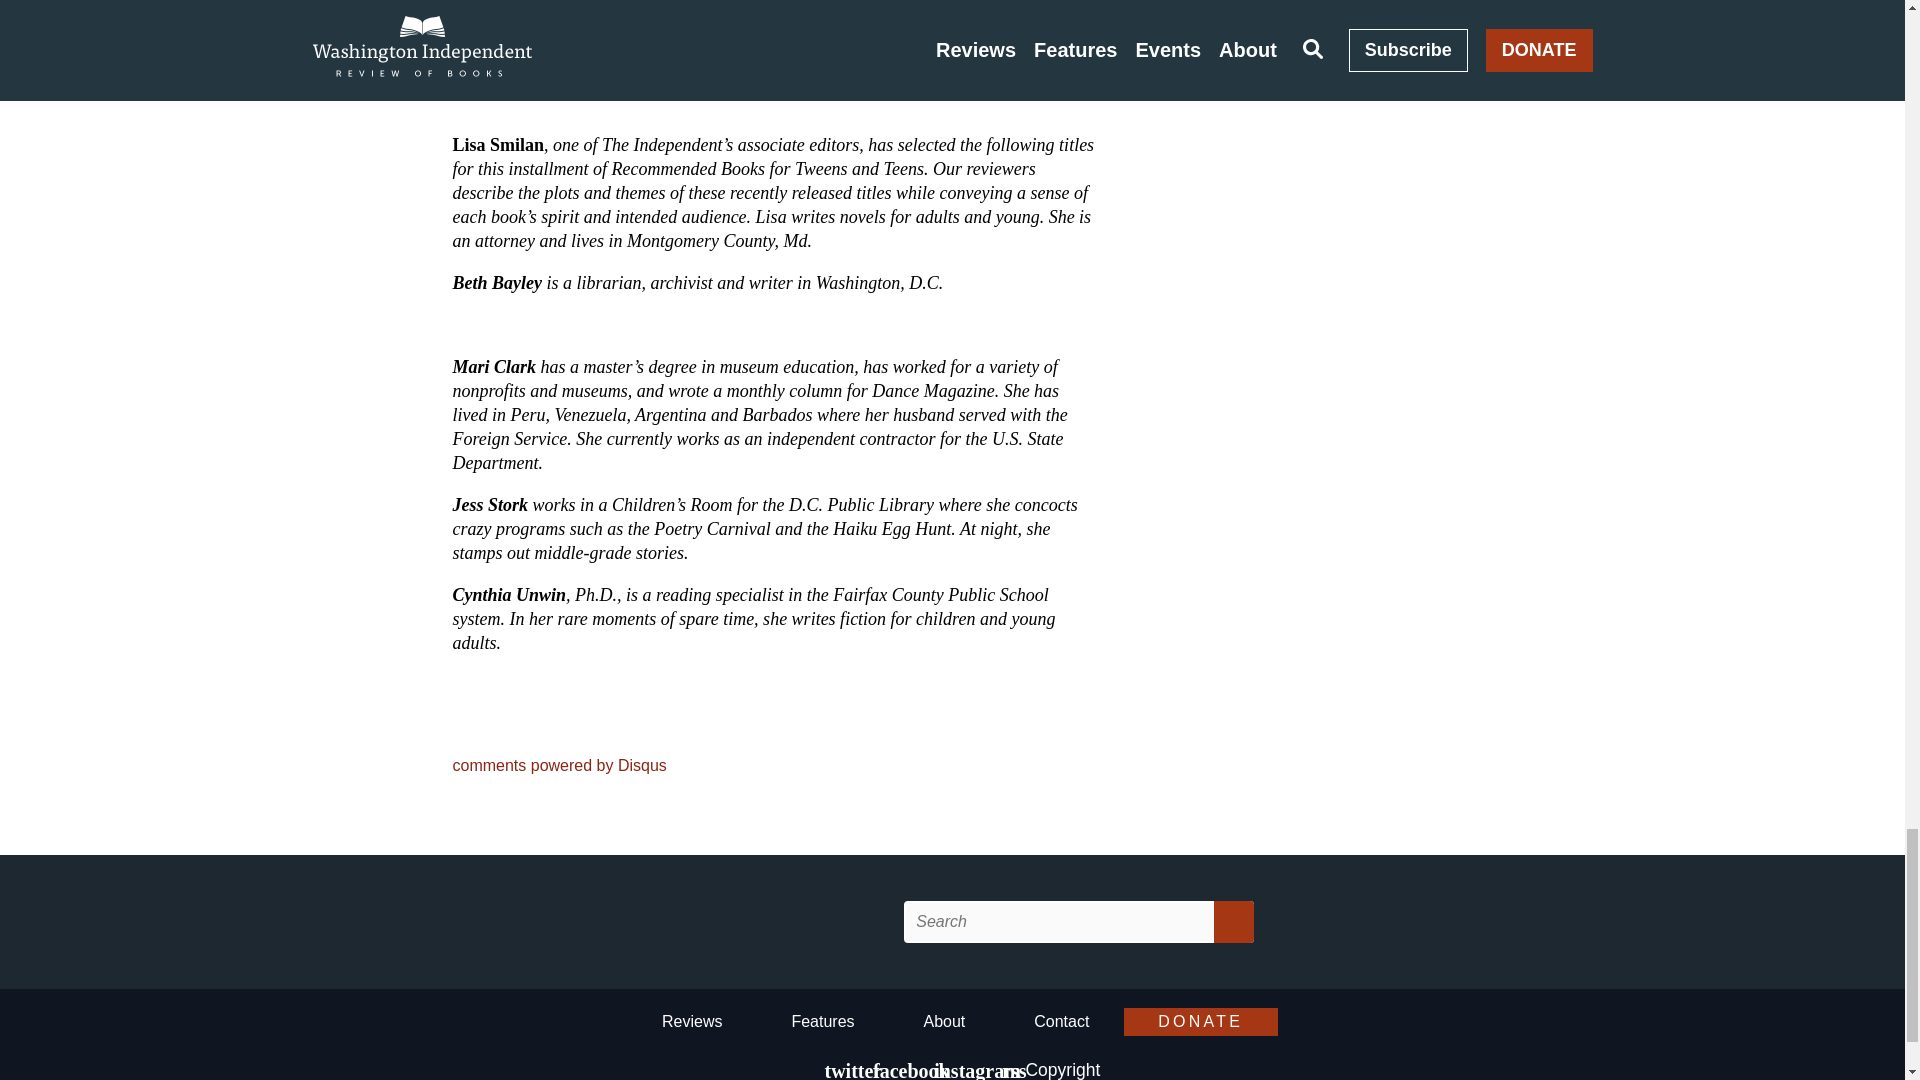 This screenshot has width=1920, height=1080. I want to click on Washington Independent Review of Books, so click(760, 922).